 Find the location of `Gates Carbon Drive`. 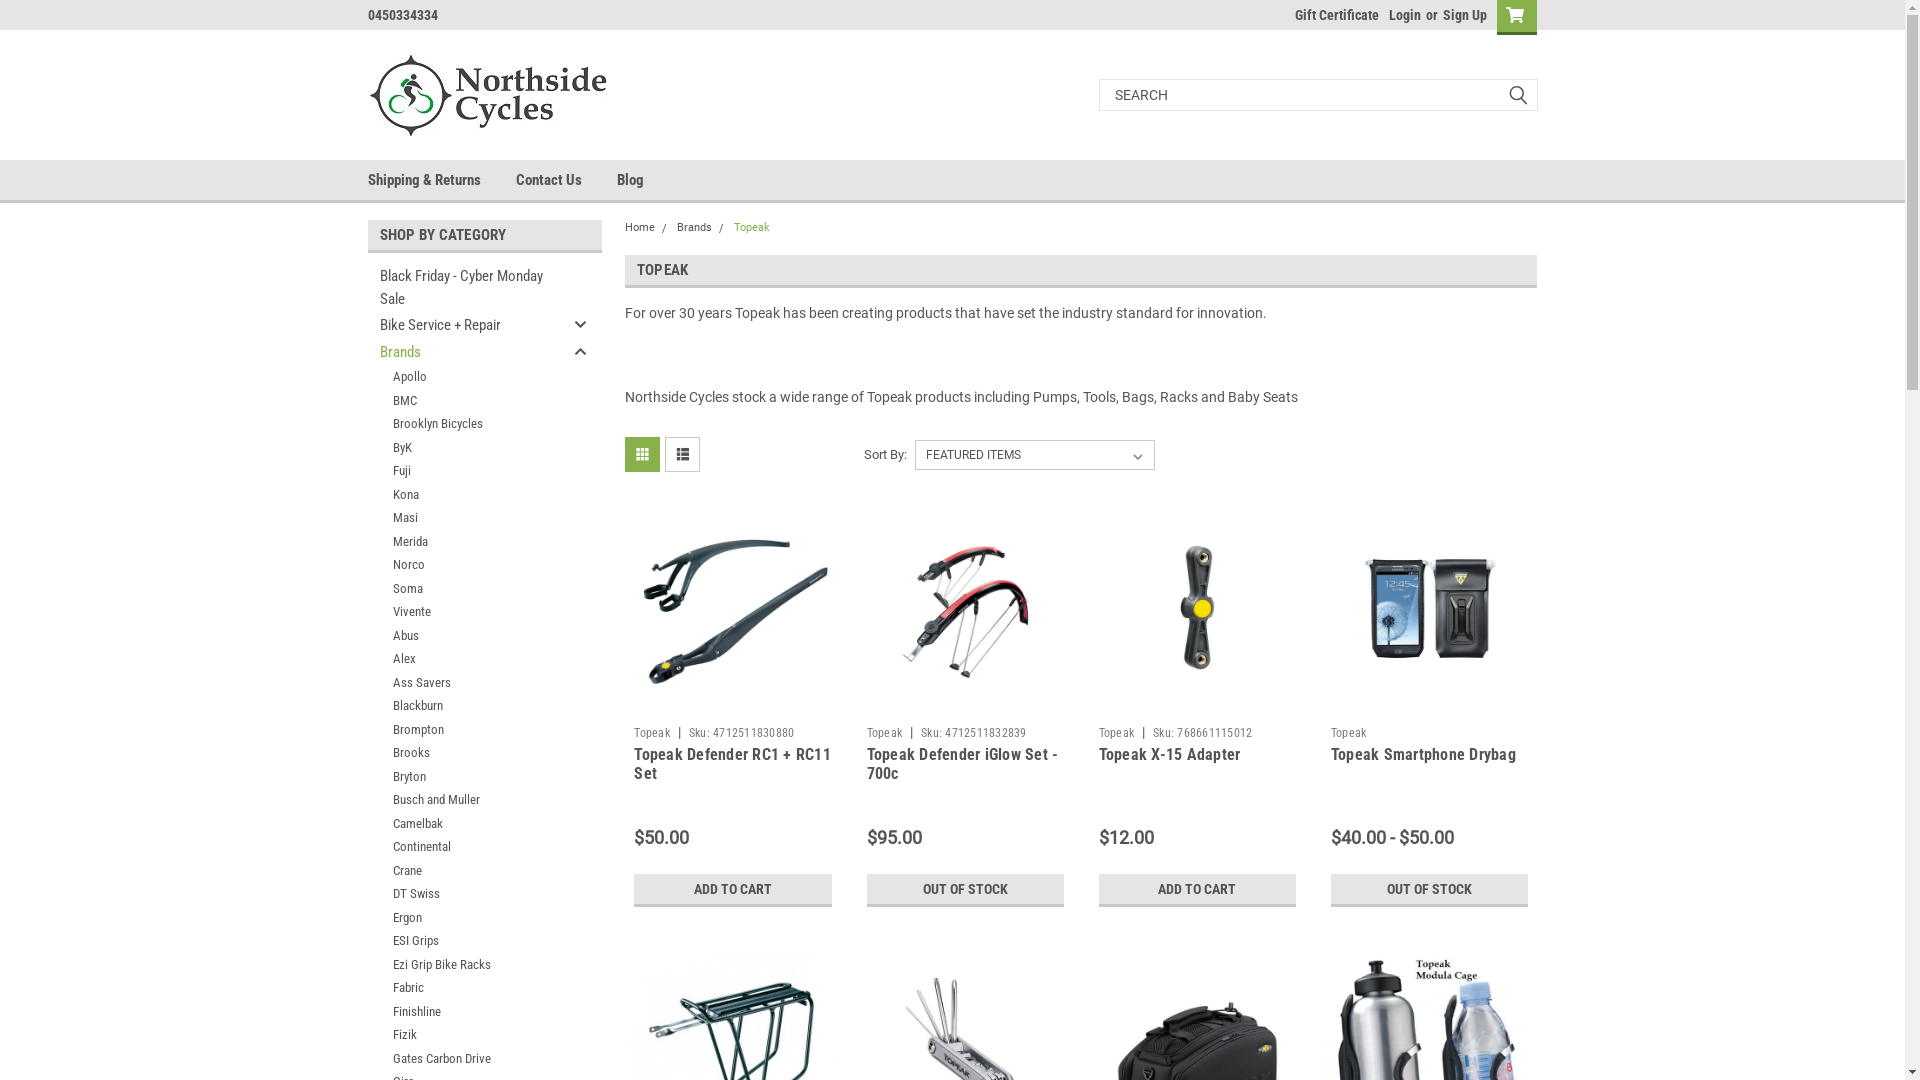

Gates Carbon Drive is located at coordinates (468, 1058).